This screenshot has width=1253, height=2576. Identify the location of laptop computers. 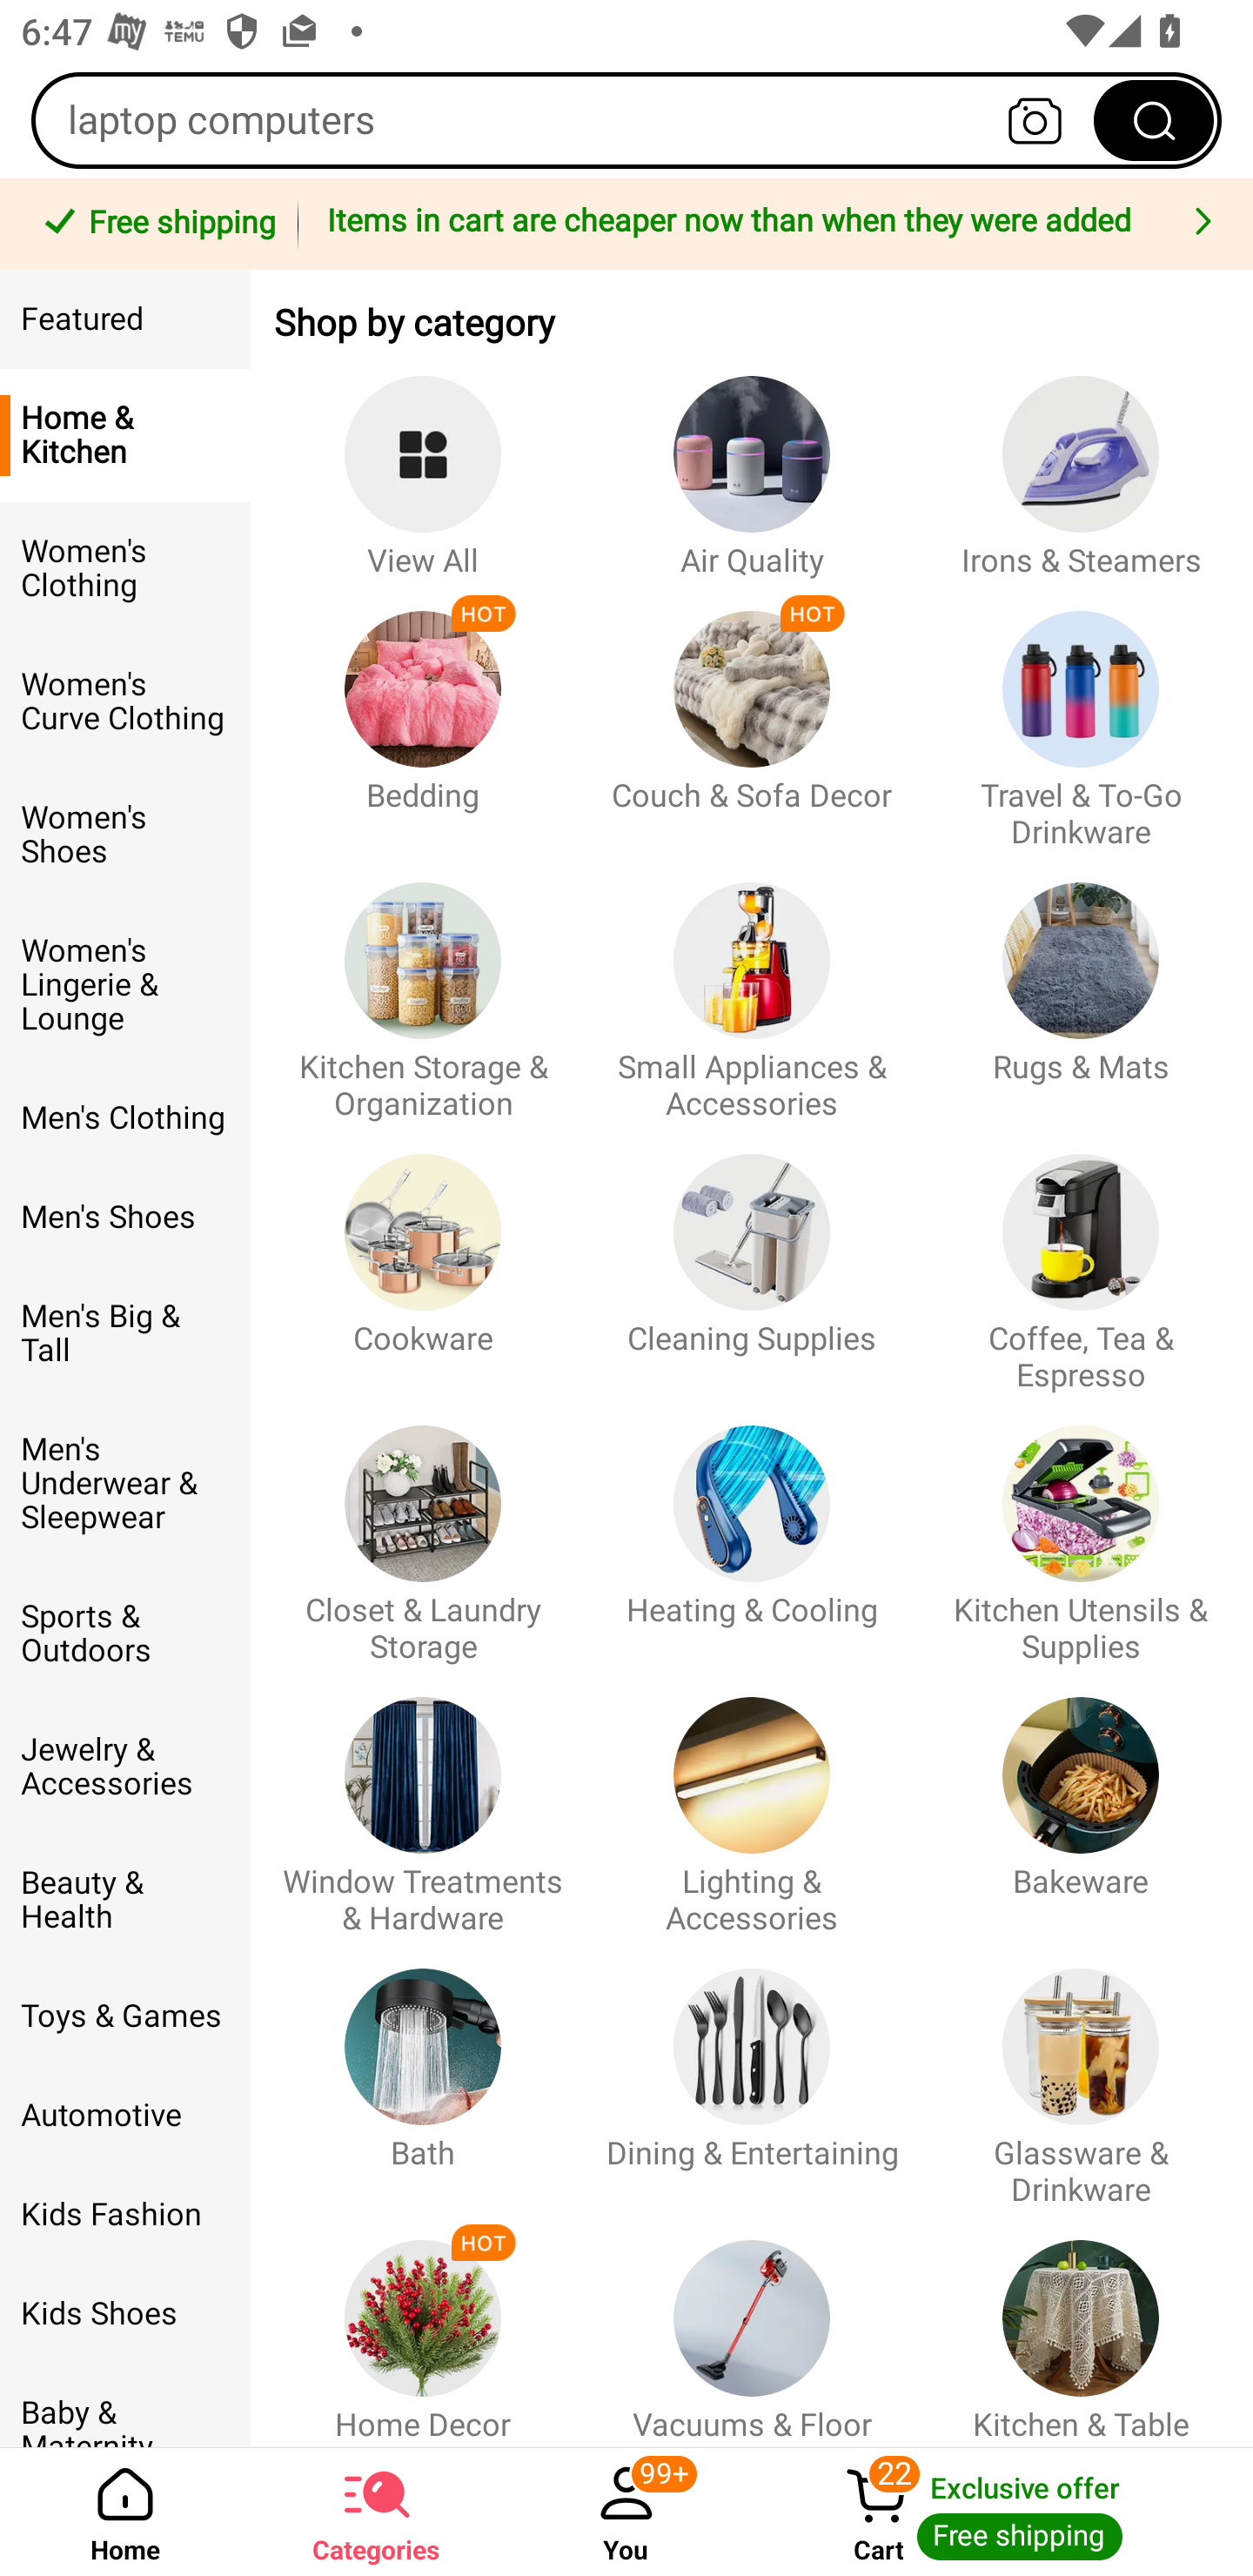
(626, 120).